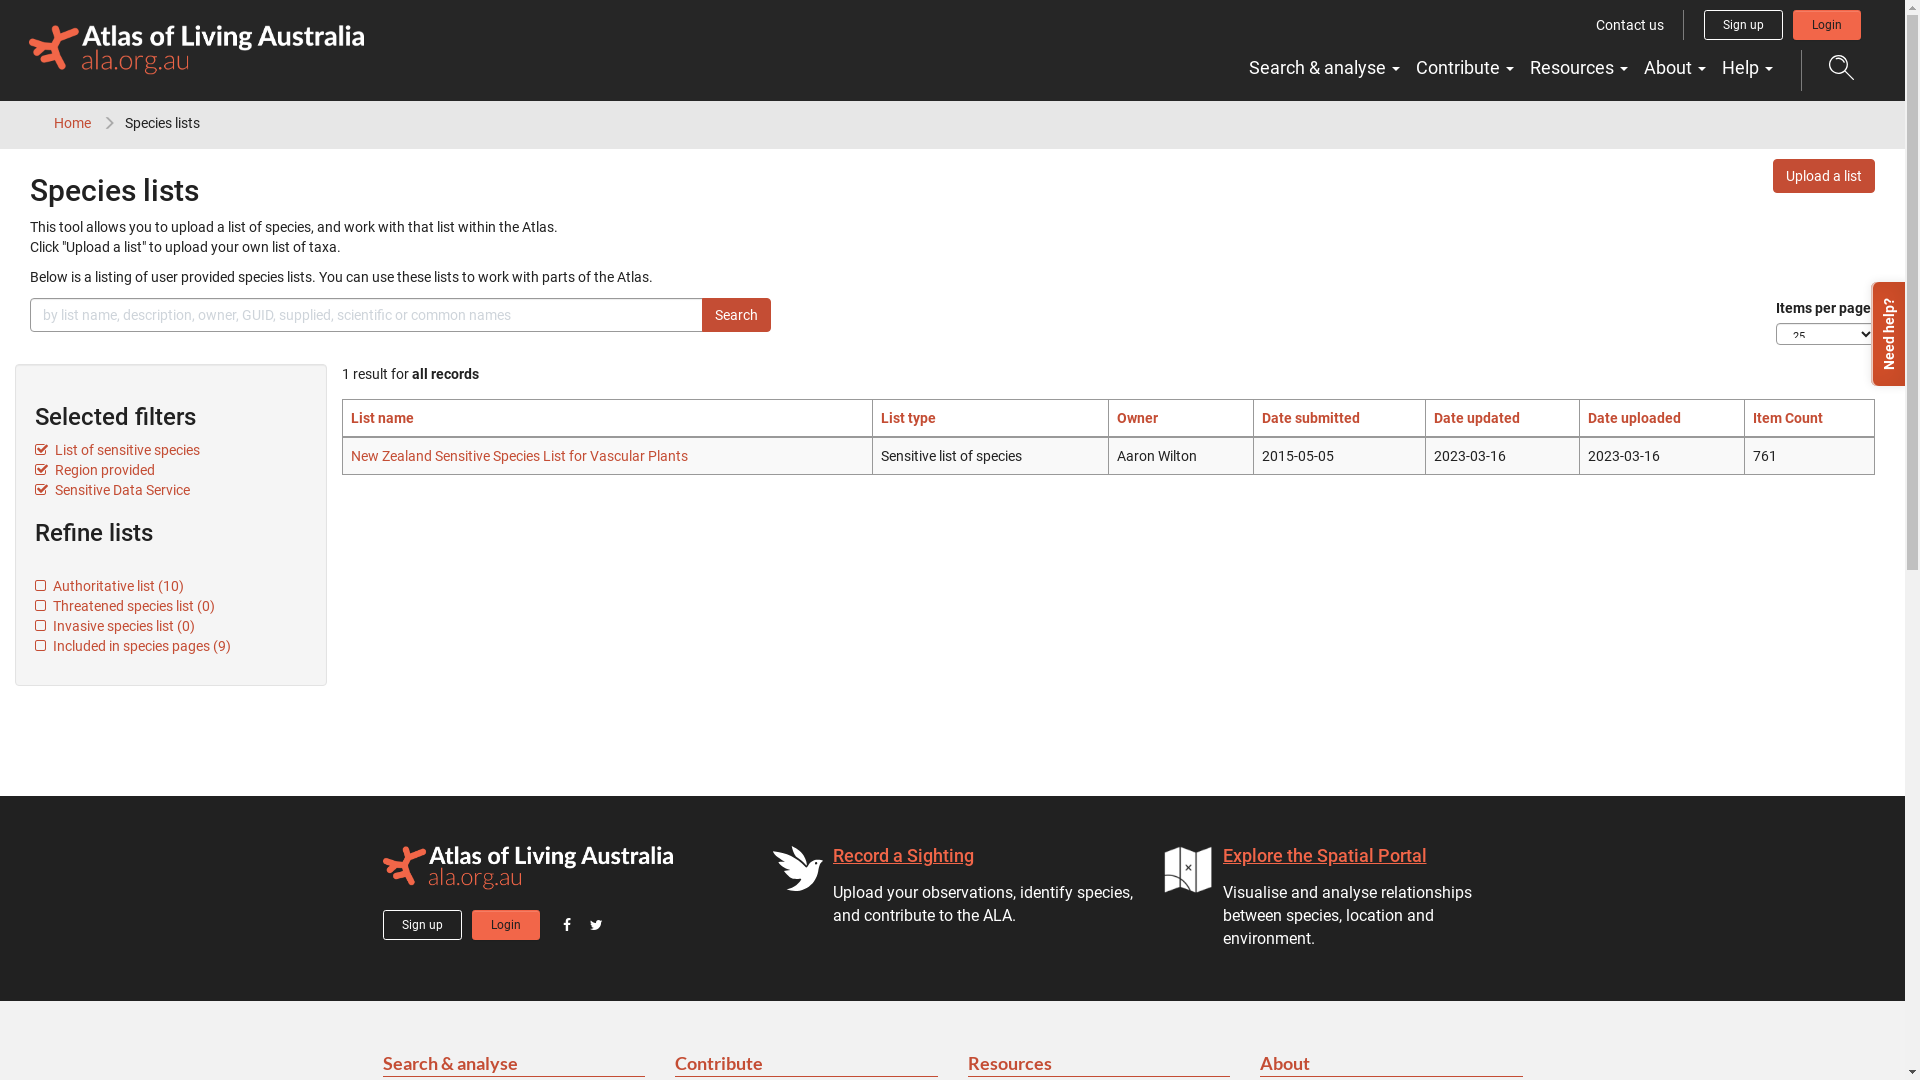 The image size is (1920, 1080). I want to click on Sign up, so click(422, 925).